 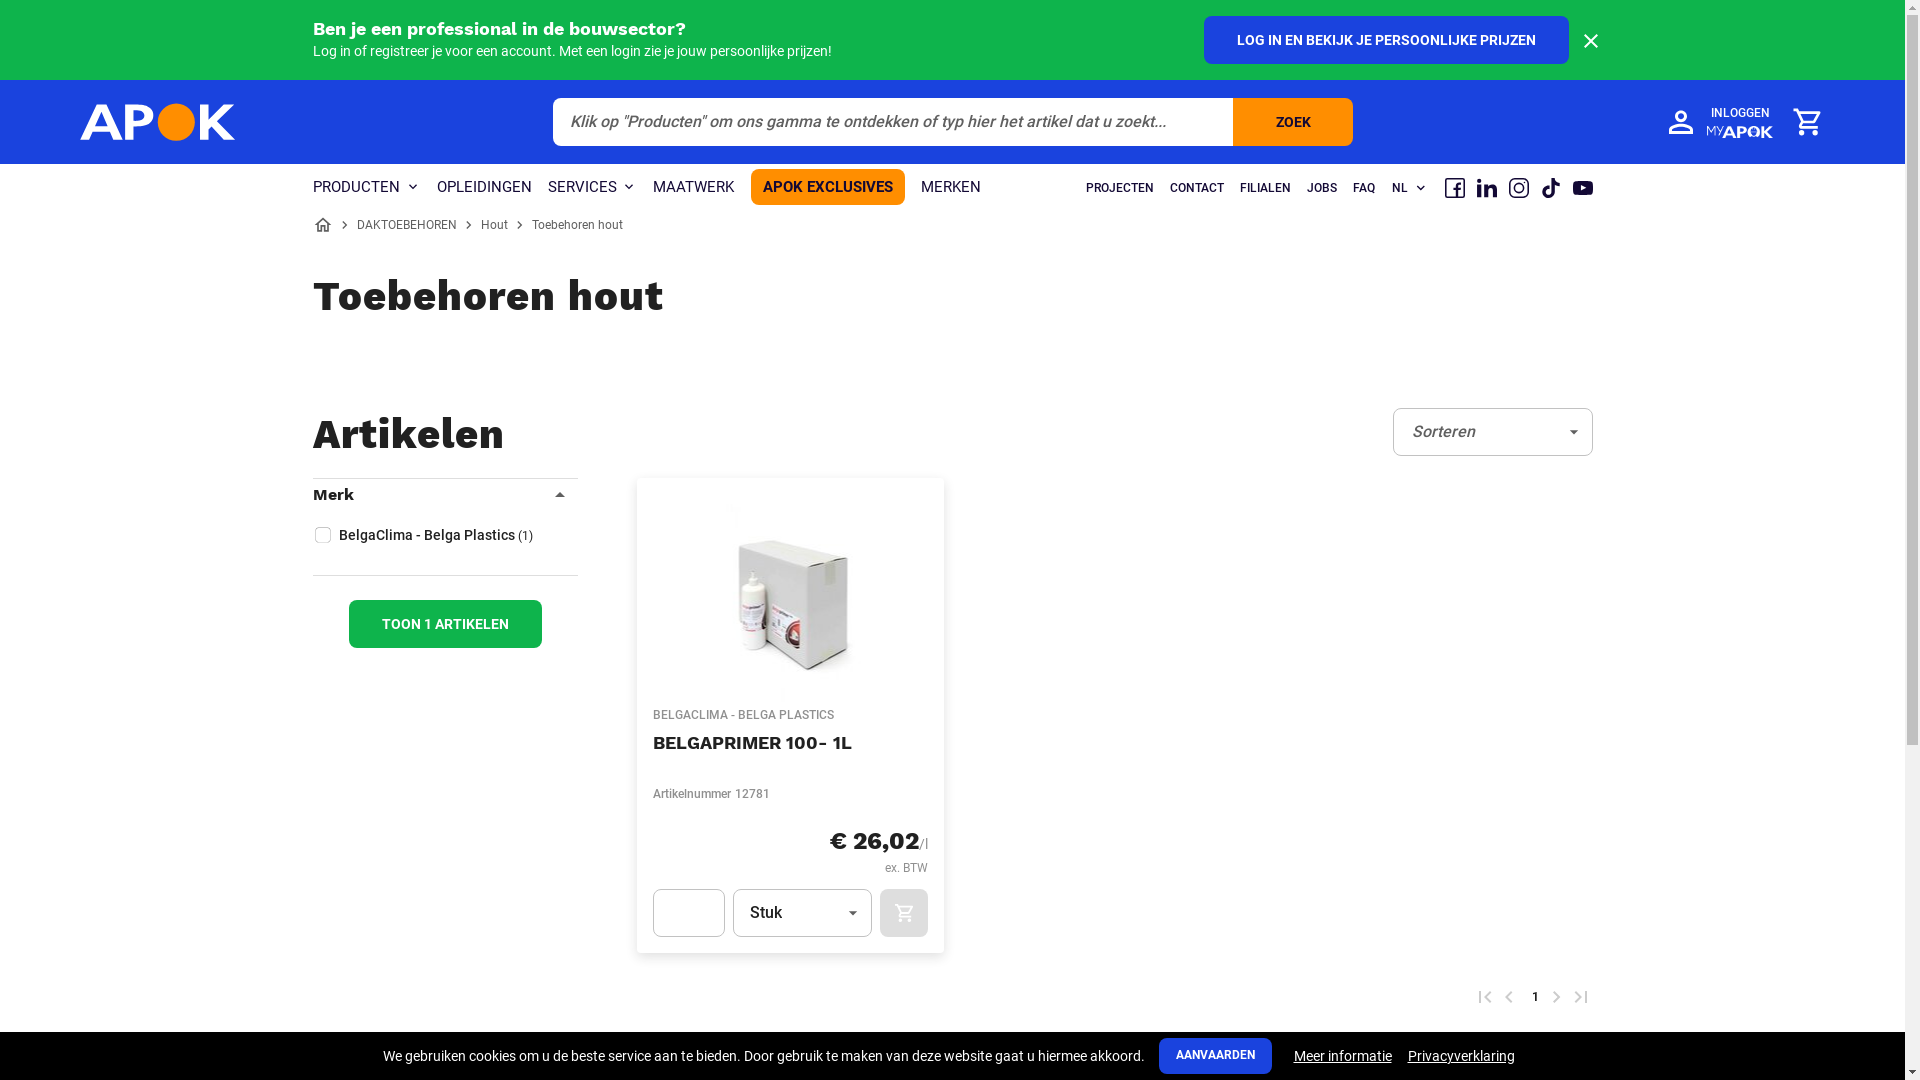 I want to click on Winkelmandje, so click(x=1807, y=122).